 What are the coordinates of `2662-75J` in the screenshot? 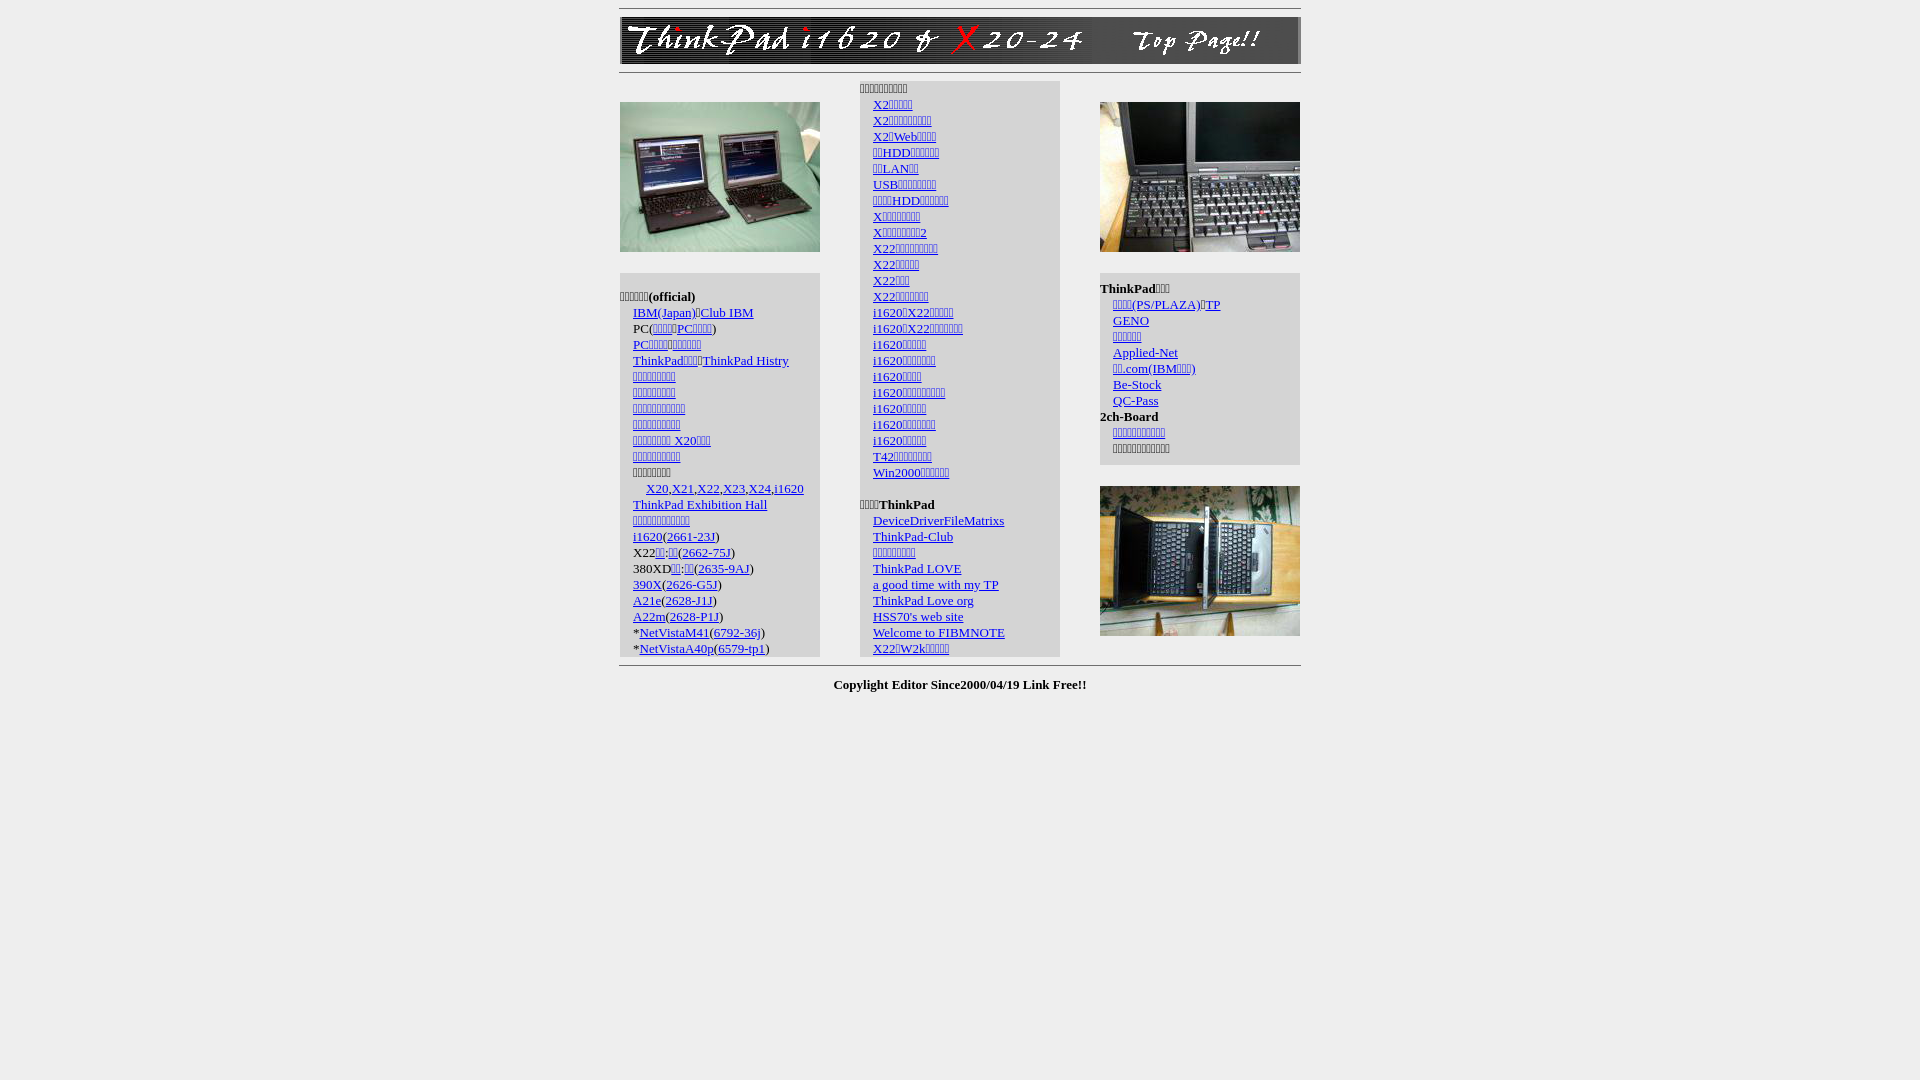 It's located at (706, 552).